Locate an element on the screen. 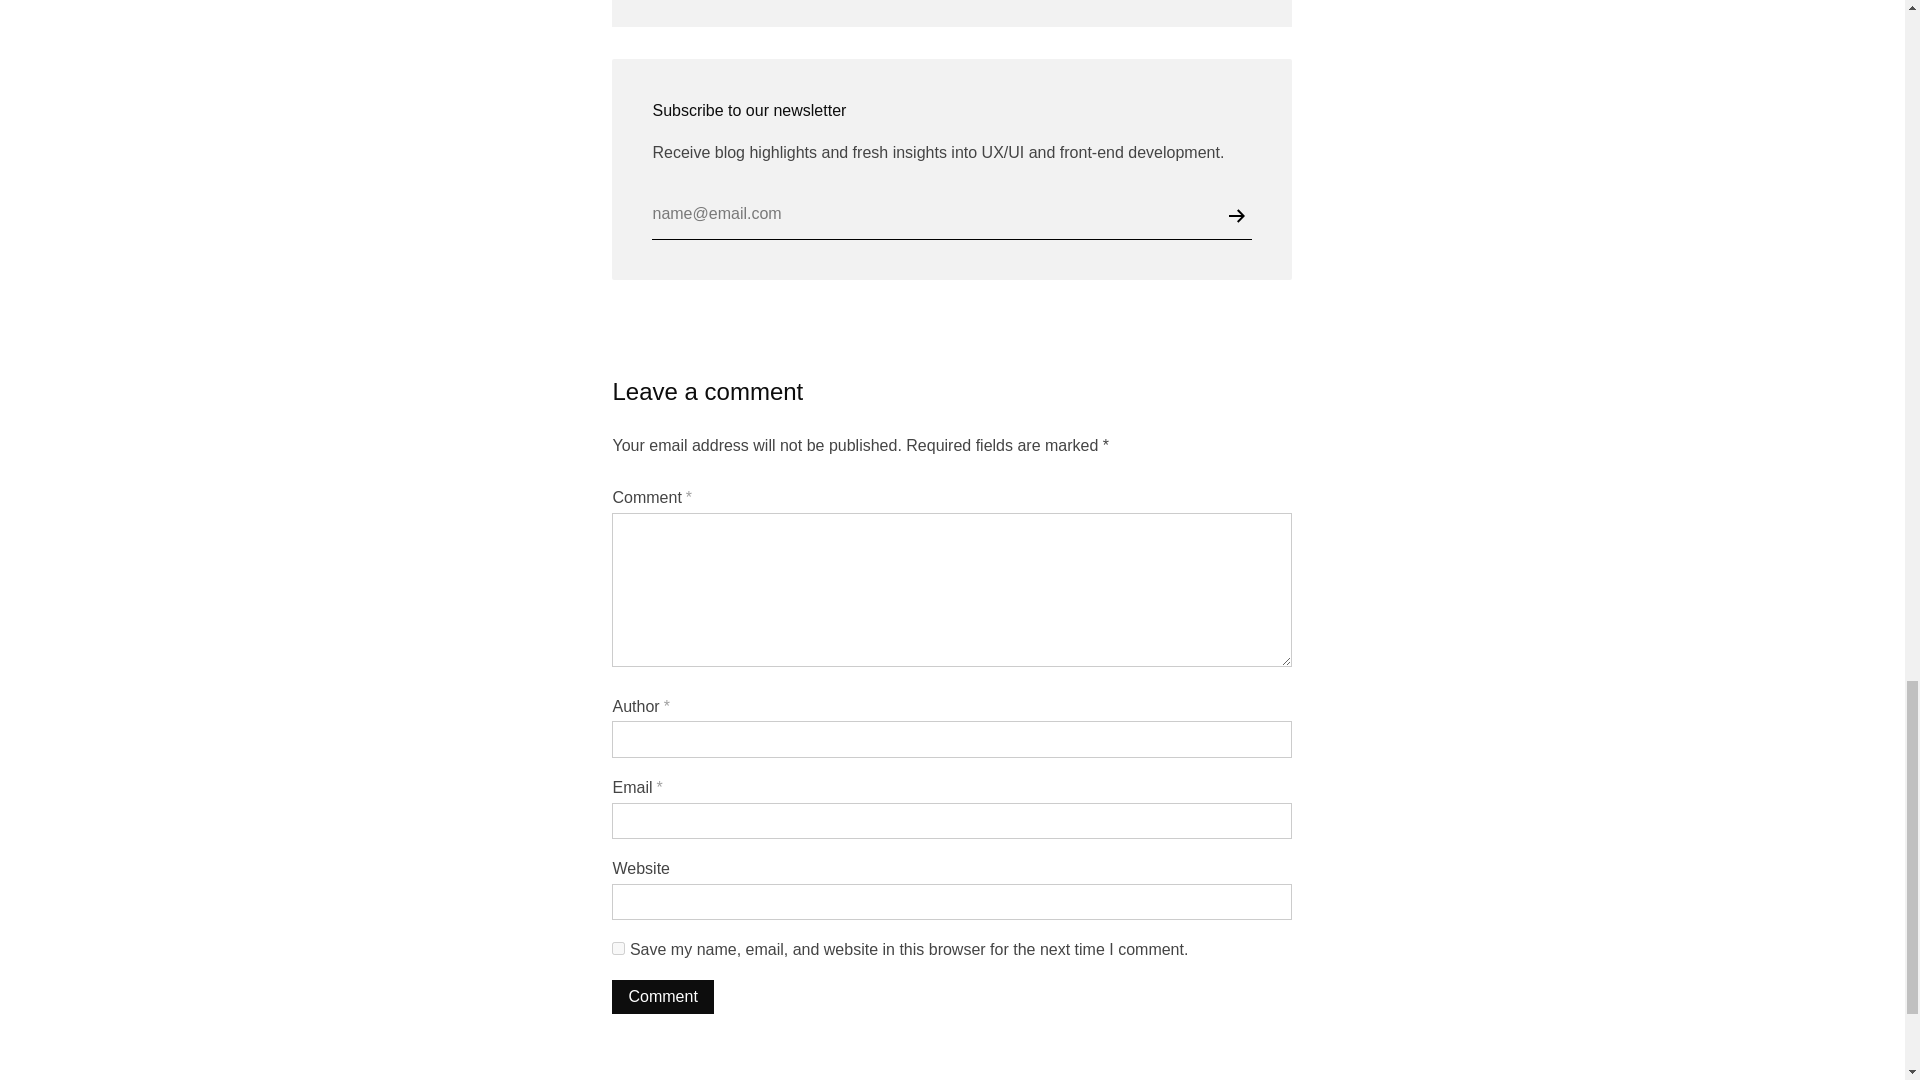 This screenshot has width=1920, height=1080. Comment is located at coordinates (662, 996).